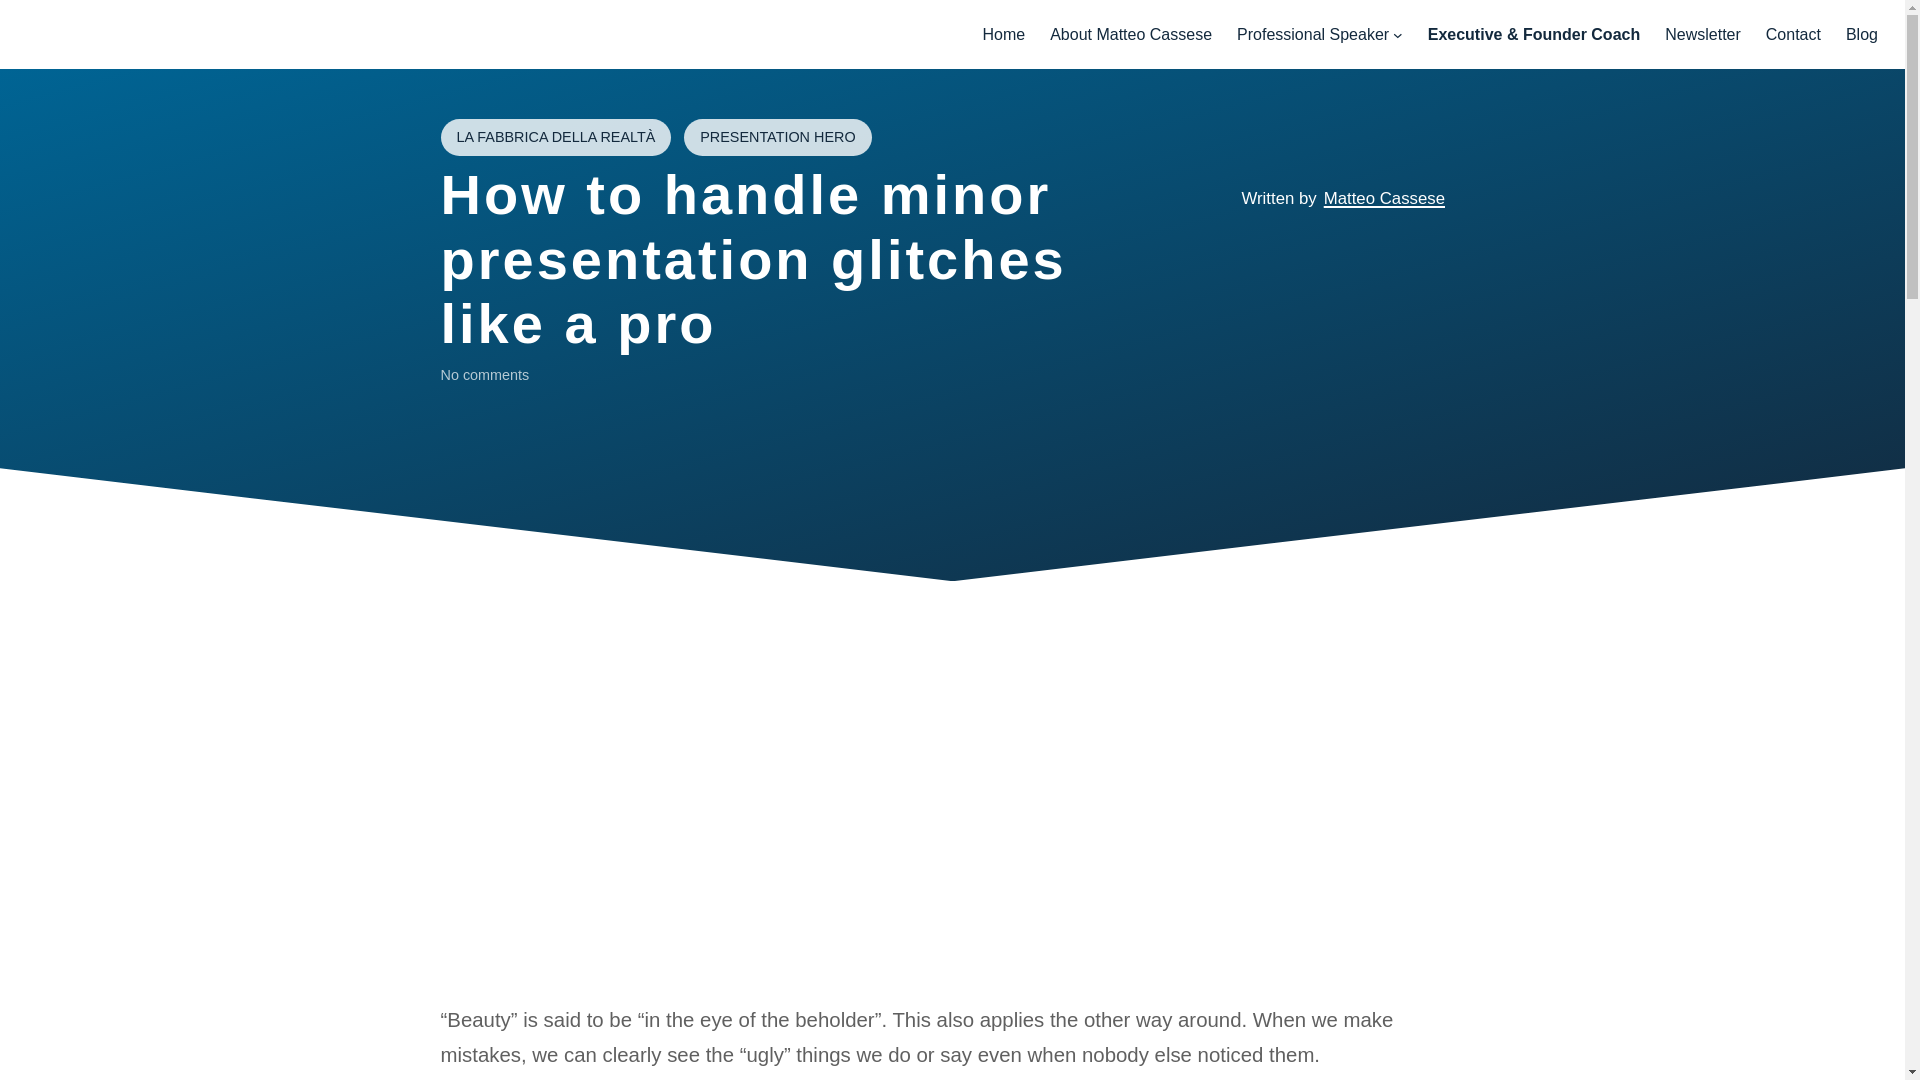  Describe the element at coordinates (1312, 34) in the screenshot. I see `Professional Speaker` at that location.